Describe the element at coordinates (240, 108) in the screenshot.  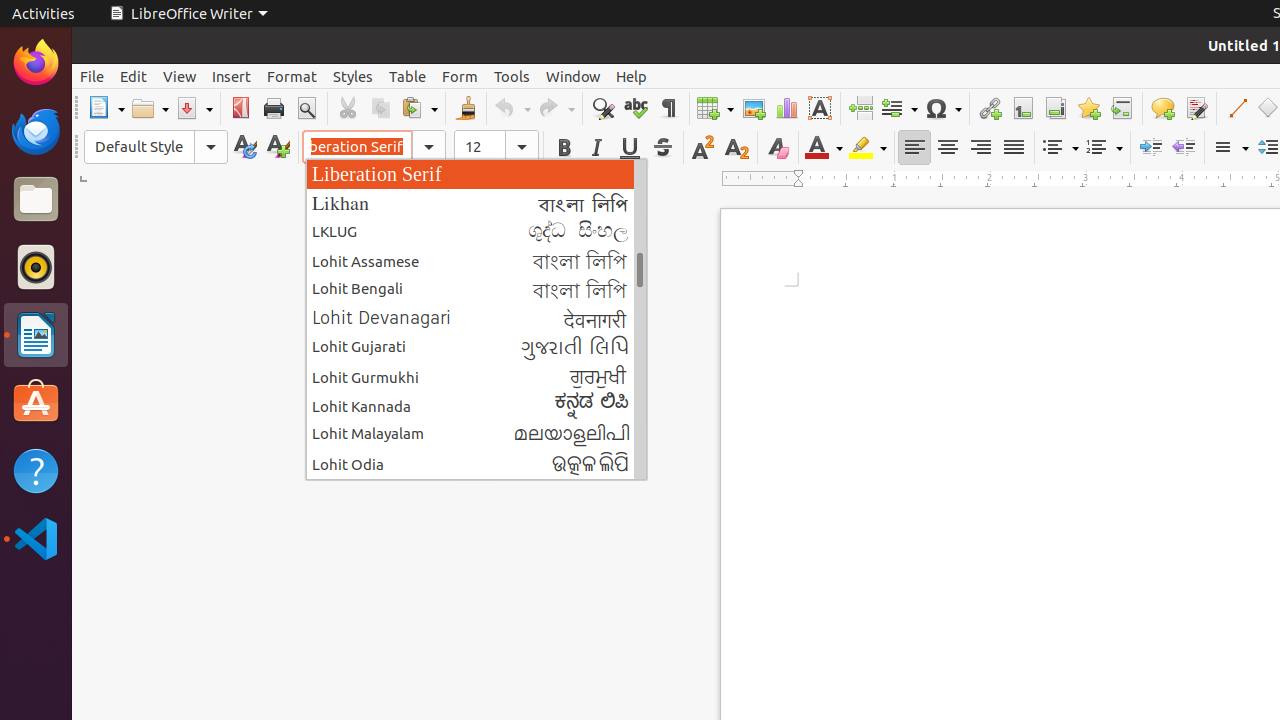
I see `PDF` at that location.